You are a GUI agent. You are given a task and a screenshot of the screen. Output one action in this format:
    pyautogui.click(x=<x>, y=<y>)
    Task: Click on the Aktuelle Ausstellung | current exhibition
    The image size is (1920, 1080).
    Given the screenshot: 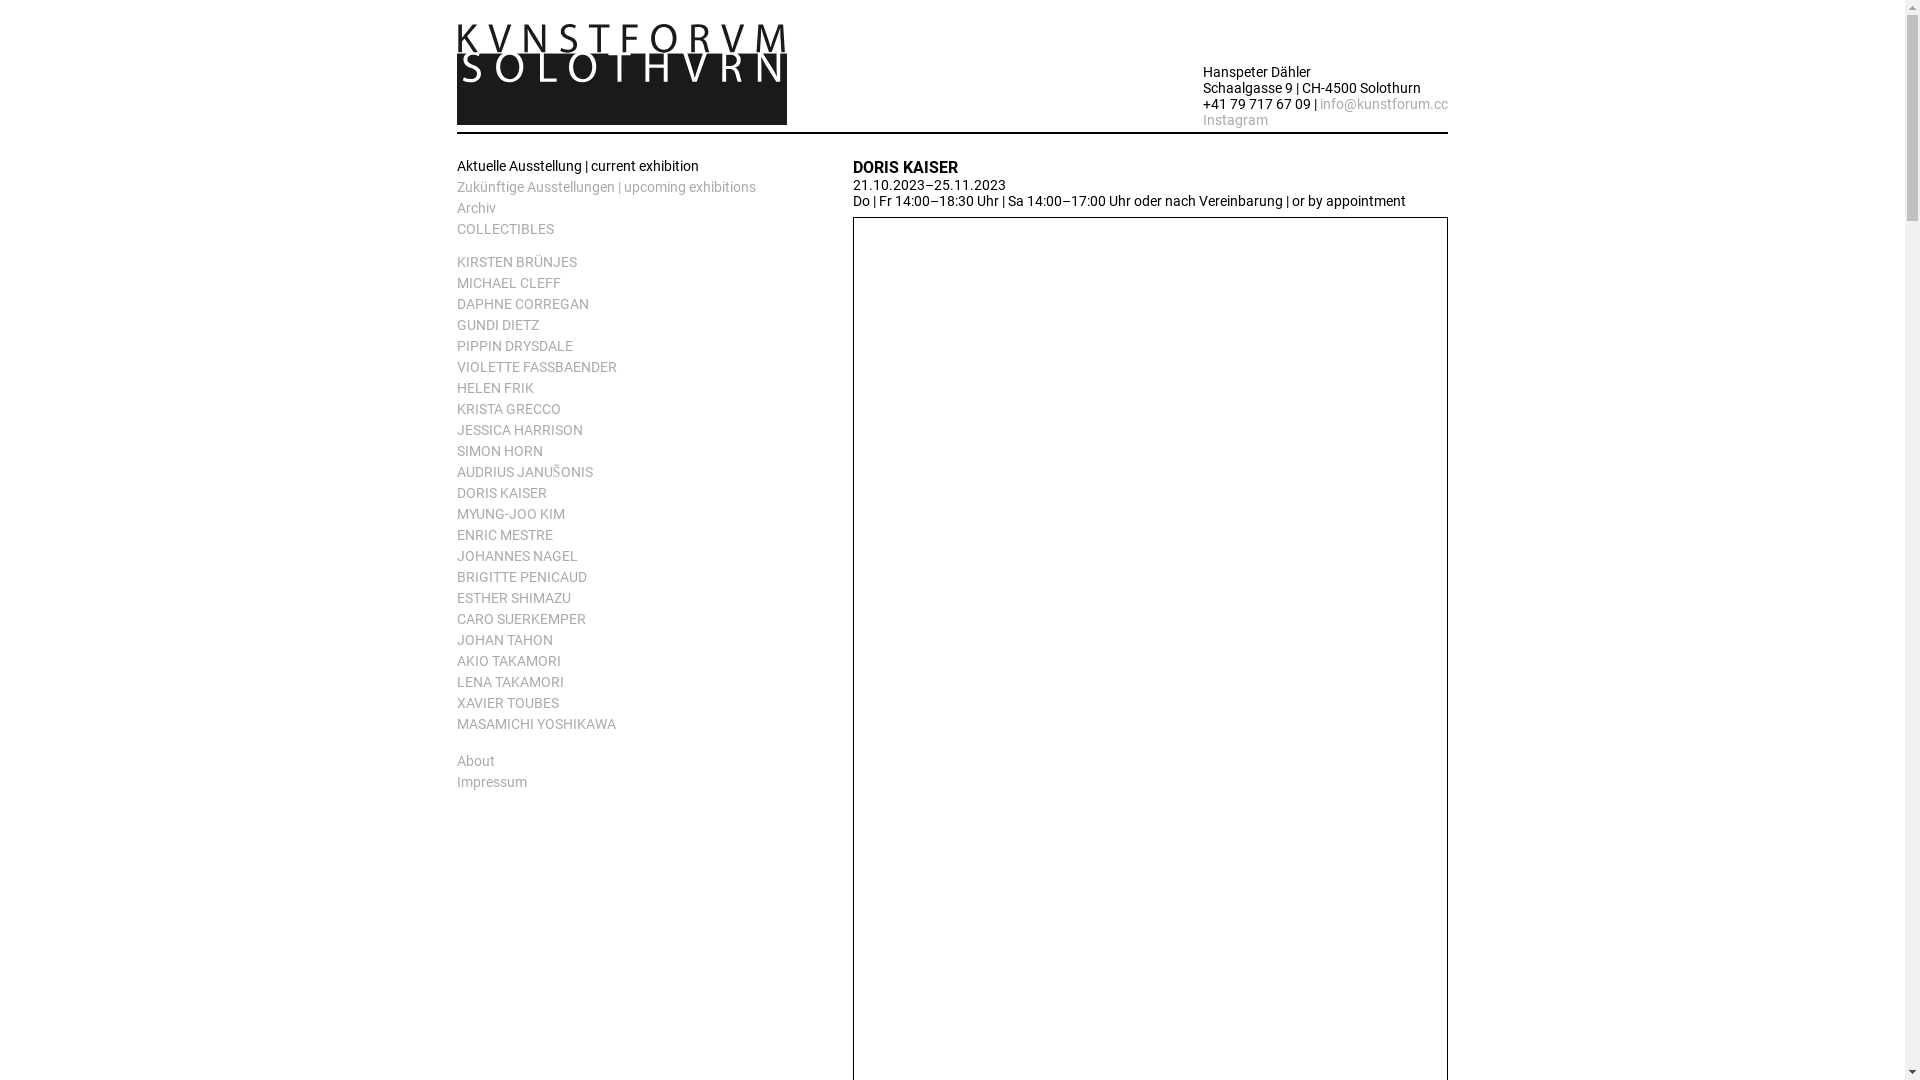 What is the action you would take?
    pyautogui.click(x=620, y=168)
    